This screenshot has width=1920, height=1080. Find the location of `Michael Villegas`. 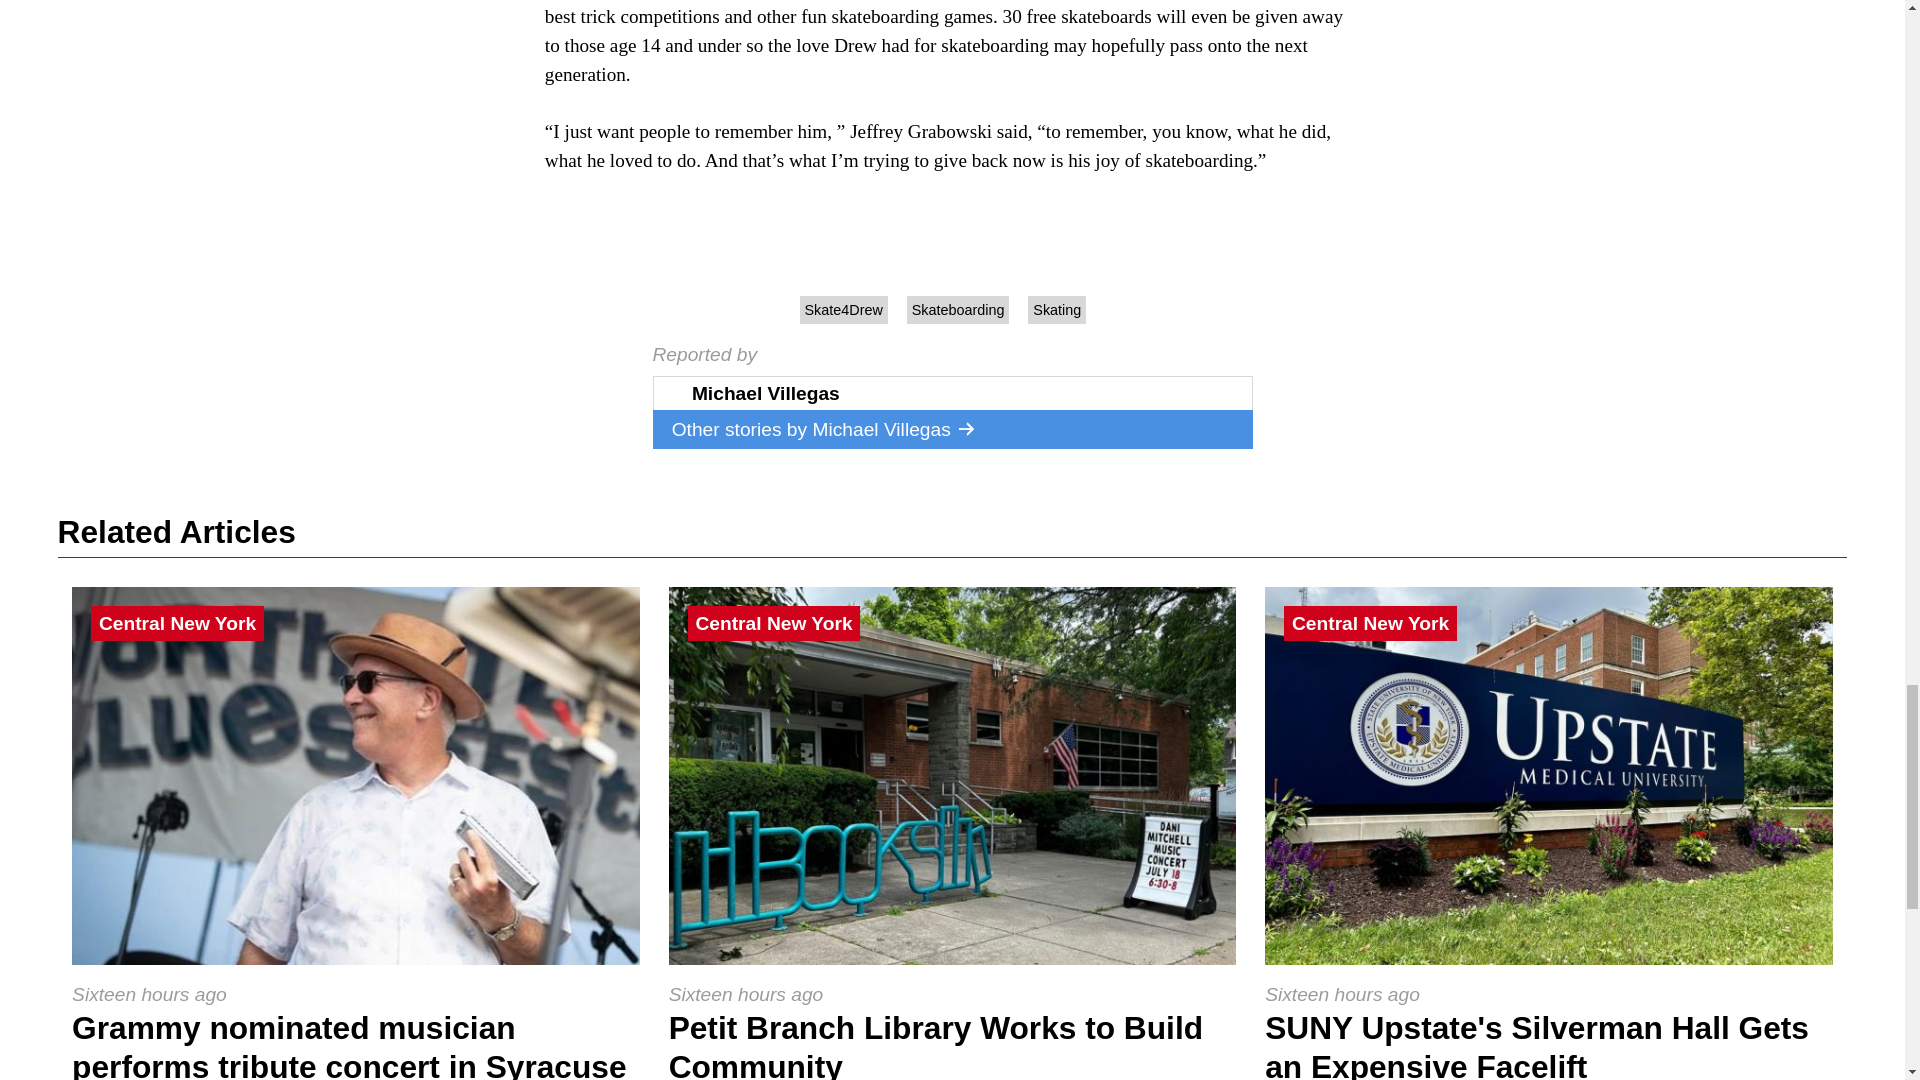

Michael Villegas is located at coordinates (894, 429).